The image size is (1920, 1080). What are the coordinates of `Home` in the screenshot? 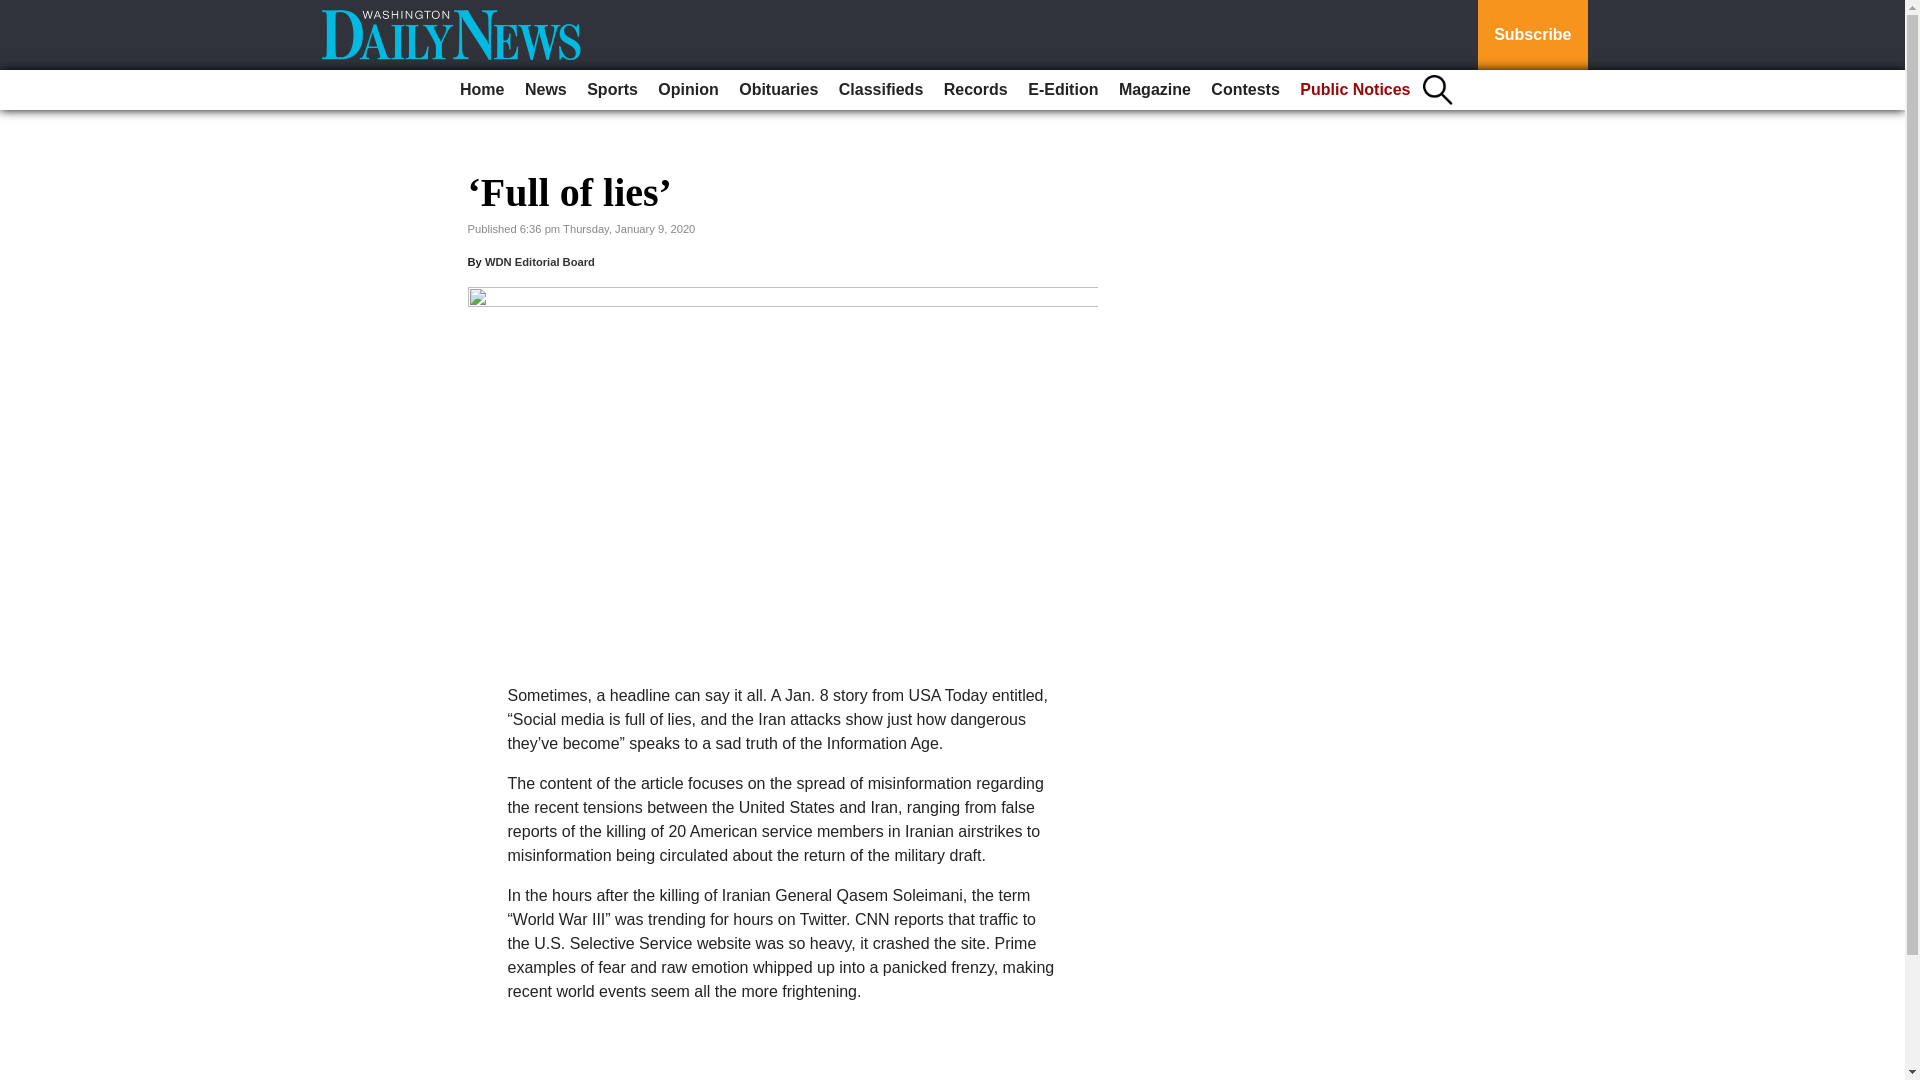 It's located at (482, 90).